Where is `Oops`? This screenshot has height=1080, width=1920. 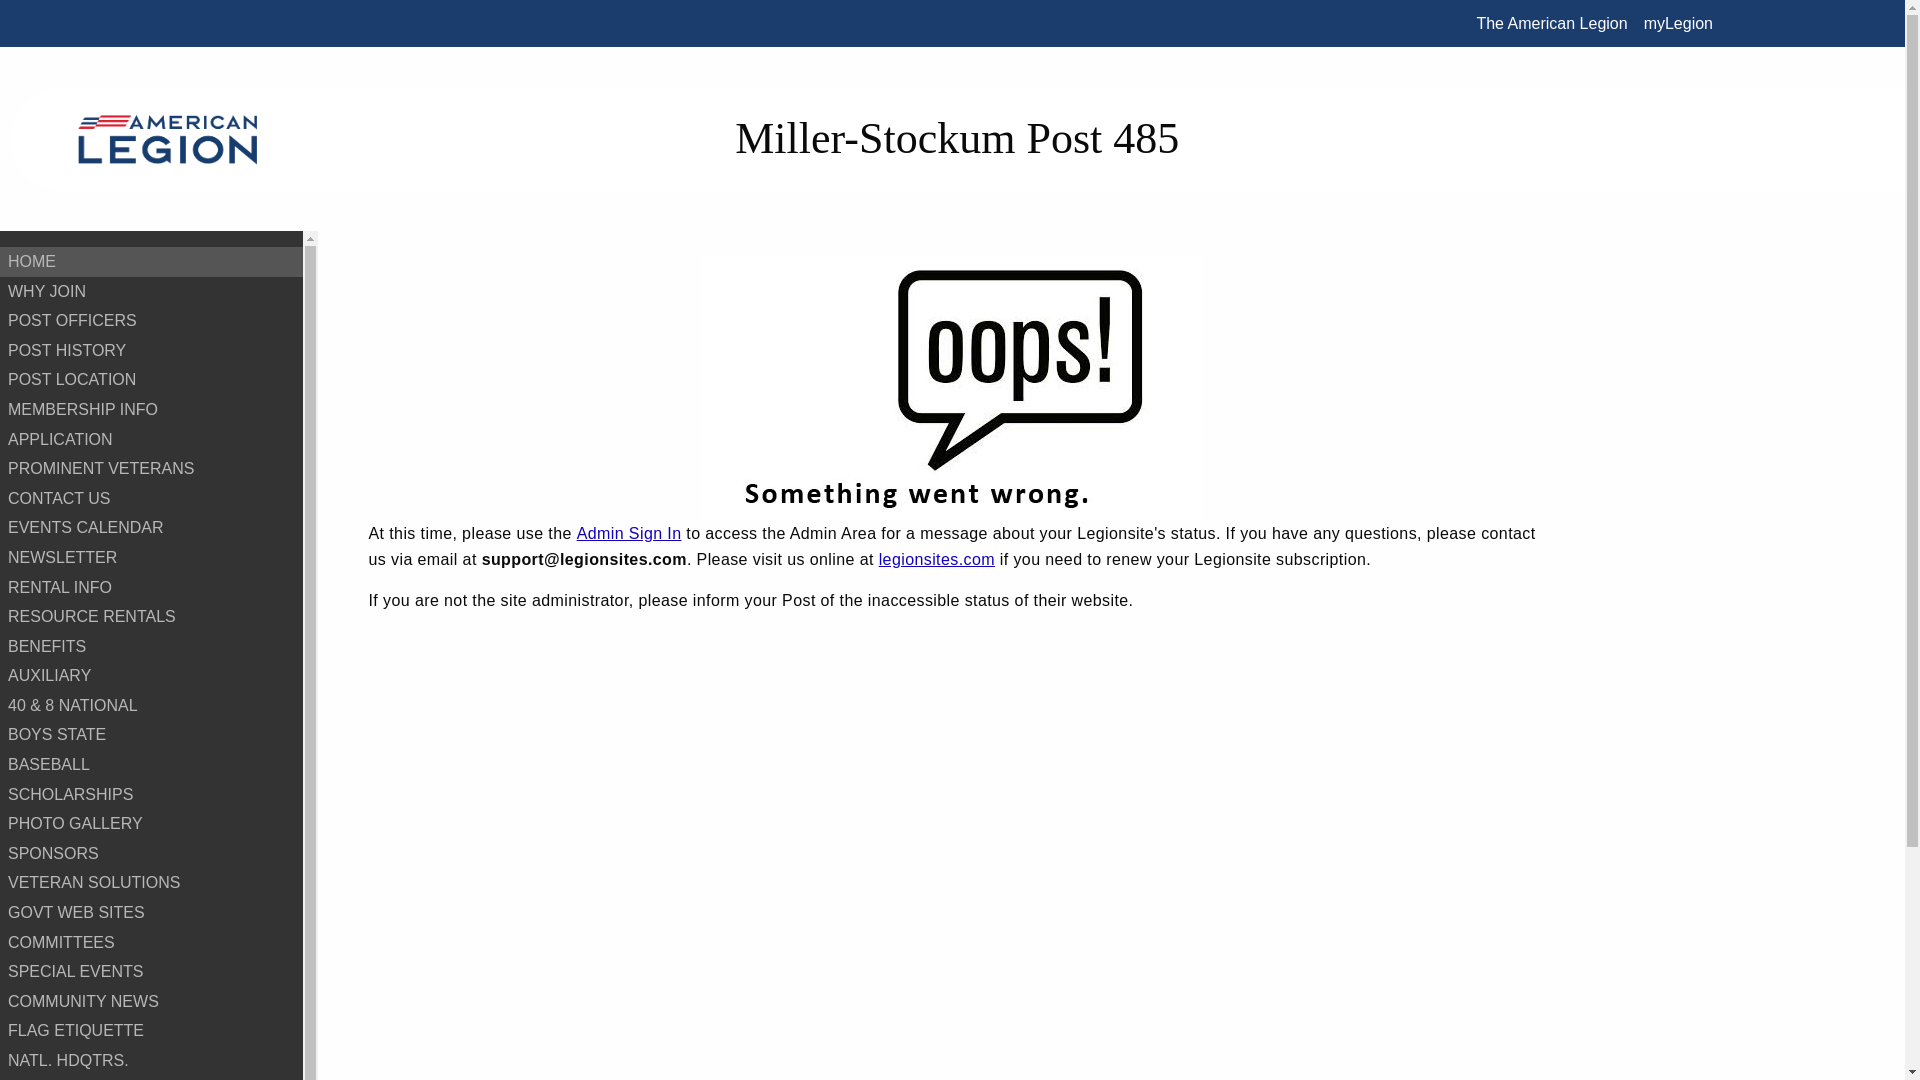
Oops is located at coordinates (952, 387).